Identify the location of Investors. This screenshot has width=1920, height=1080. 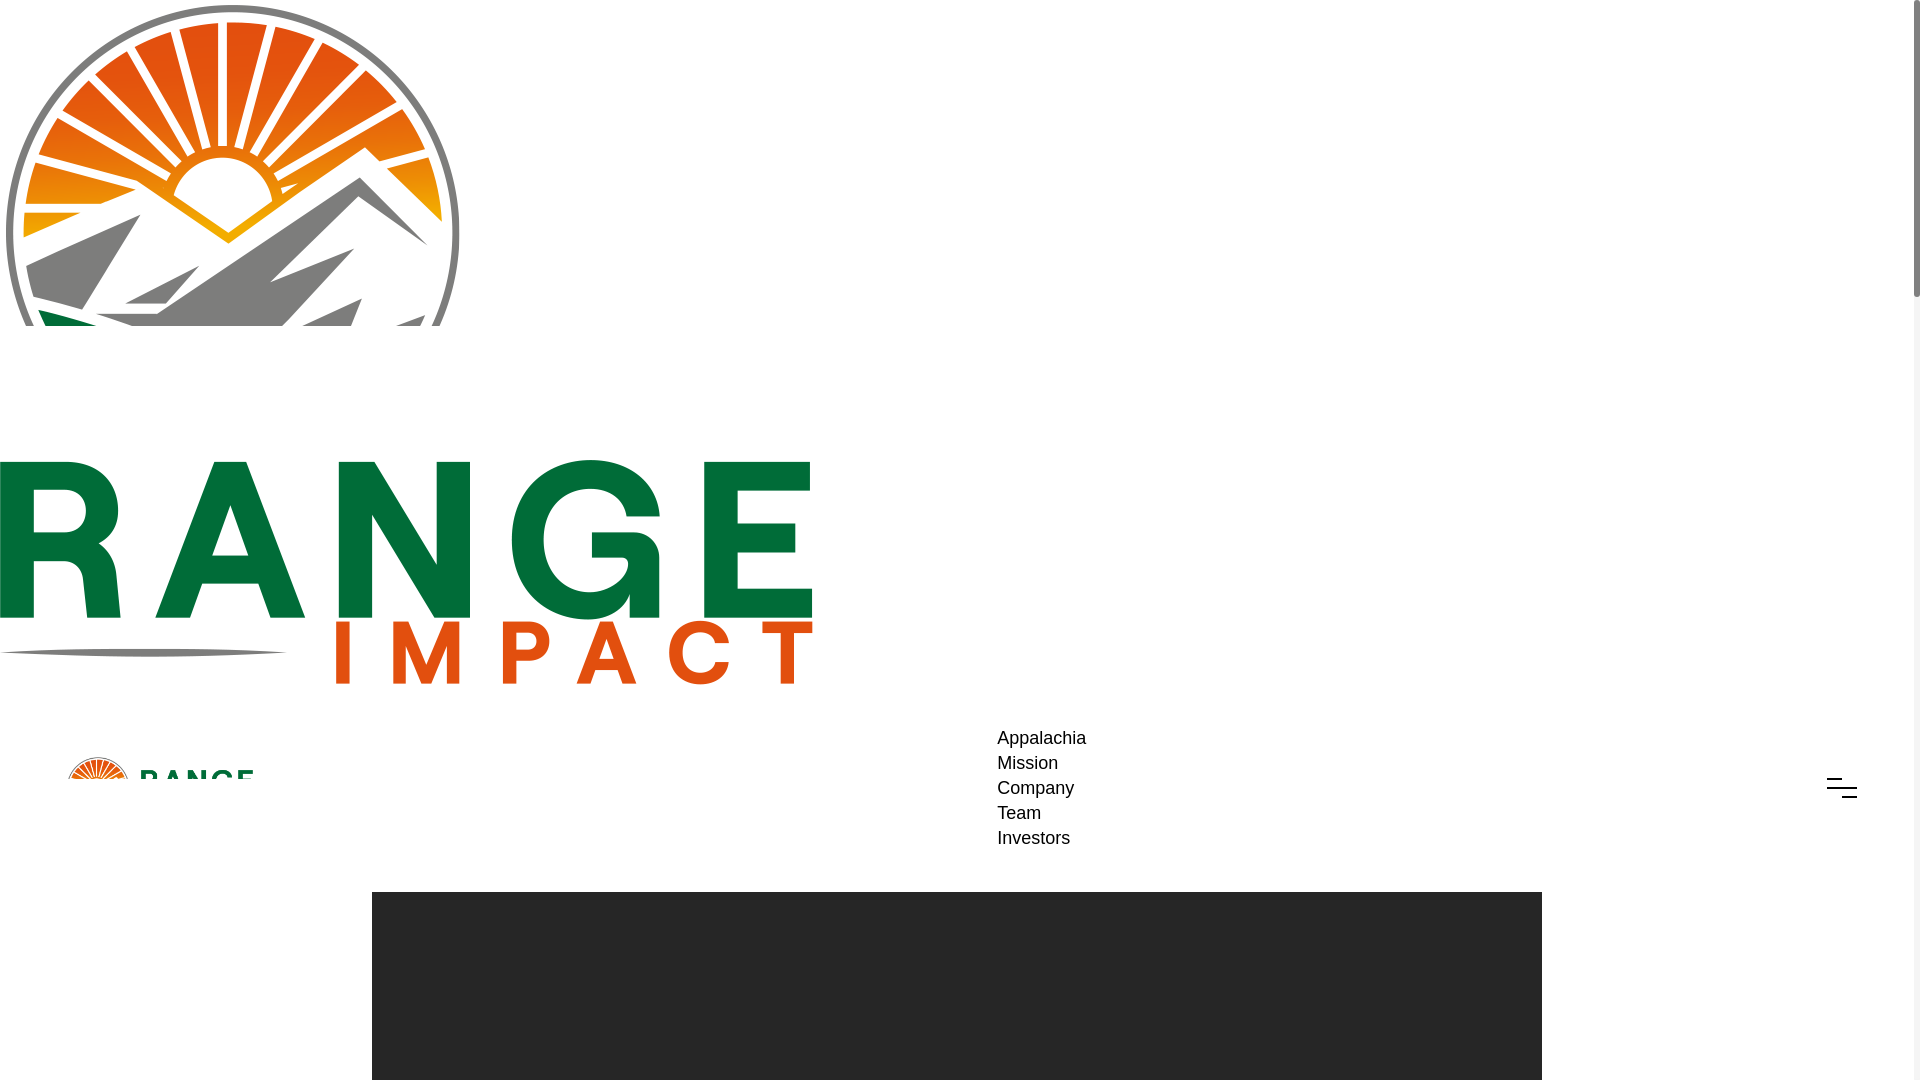
(1032, 838).